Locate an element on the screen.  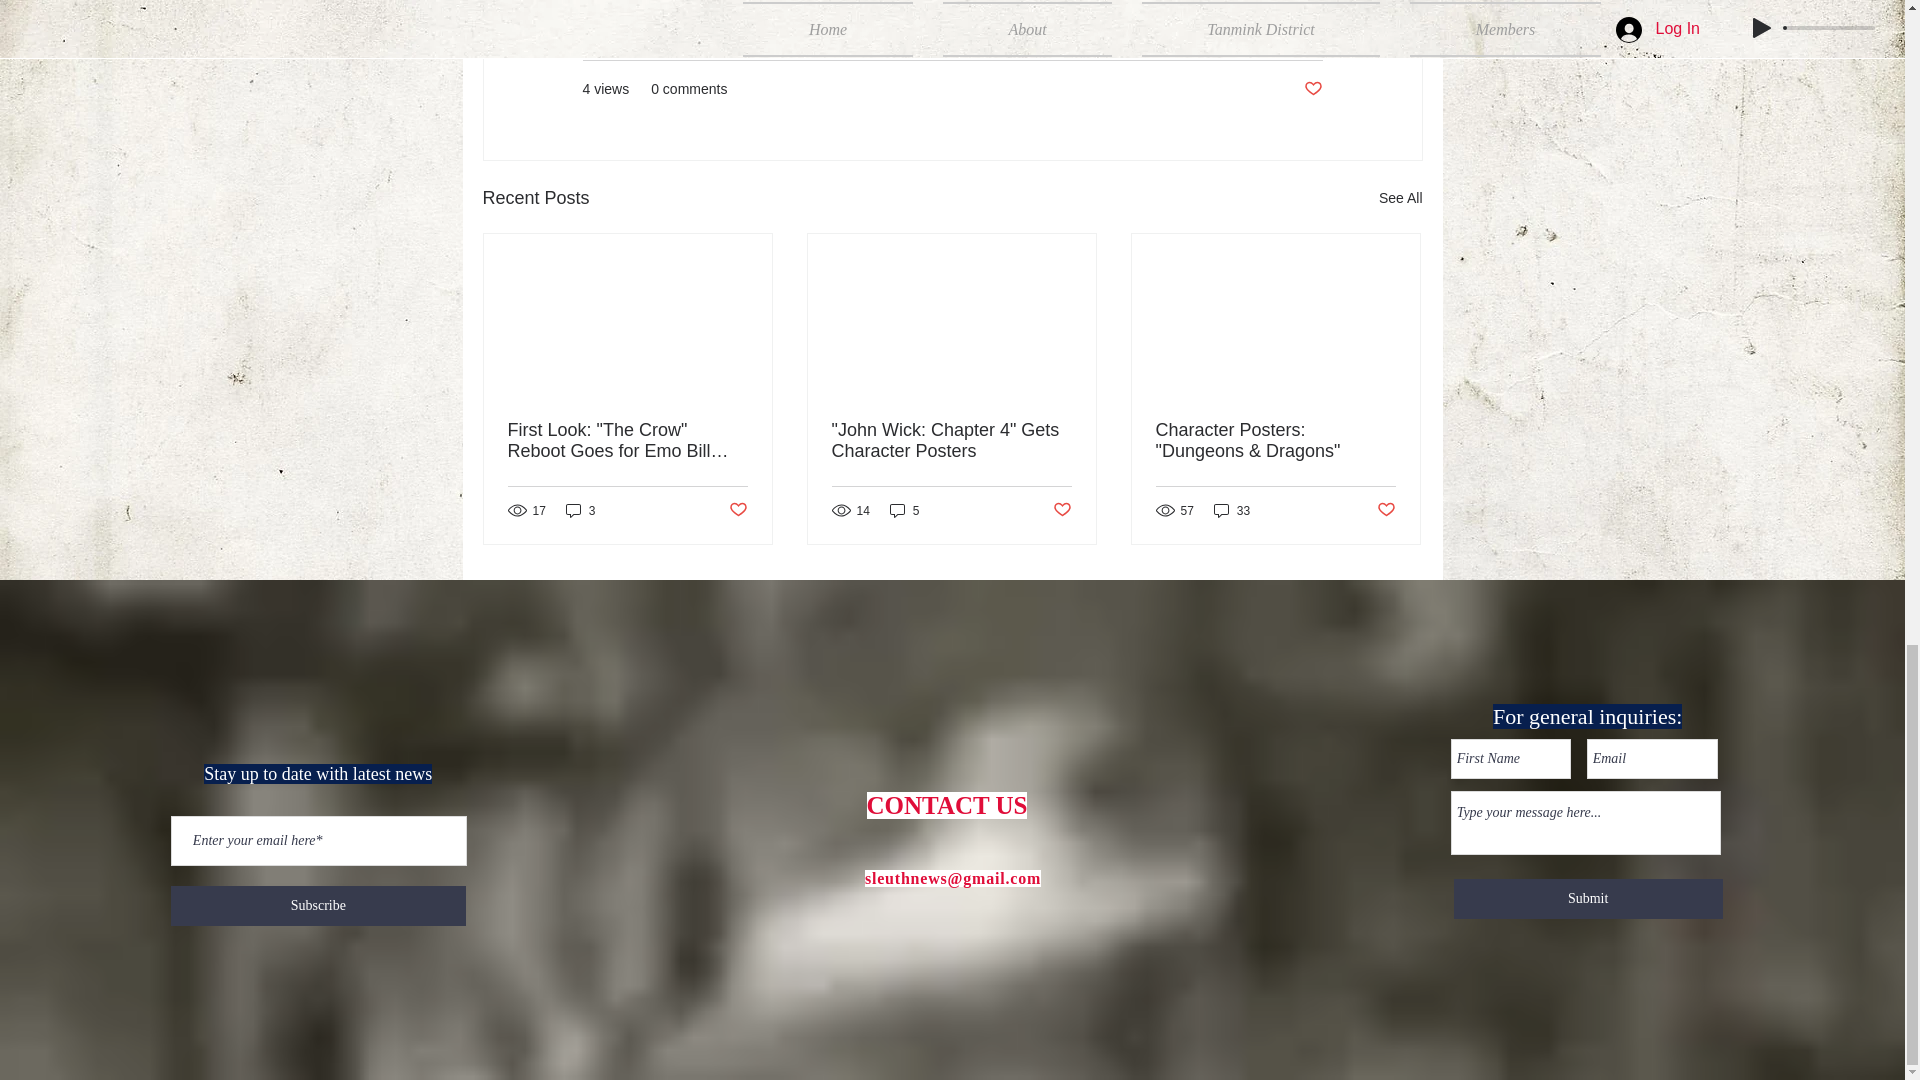
Post not marked as liked is located at coordinates (1386, 510).